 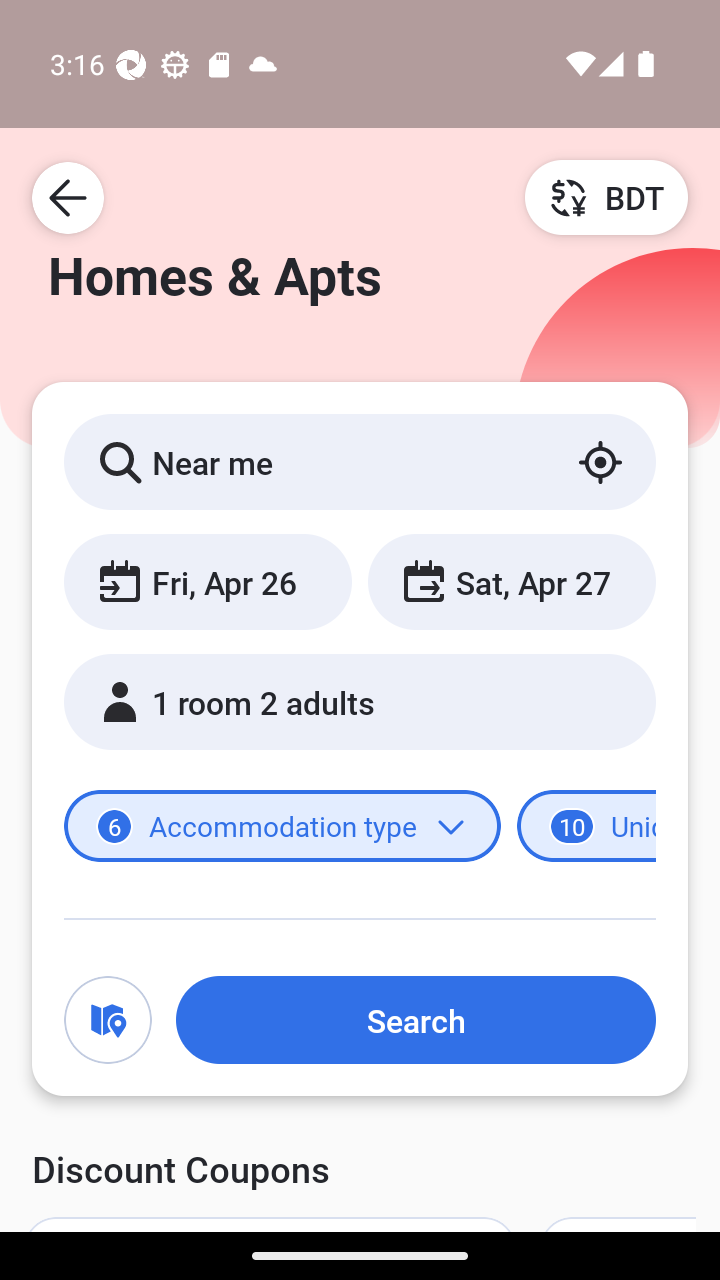 What do you see at coordinates (606, 197) in the screenshot?
I see `BDT` at bounding box center [606, 197].